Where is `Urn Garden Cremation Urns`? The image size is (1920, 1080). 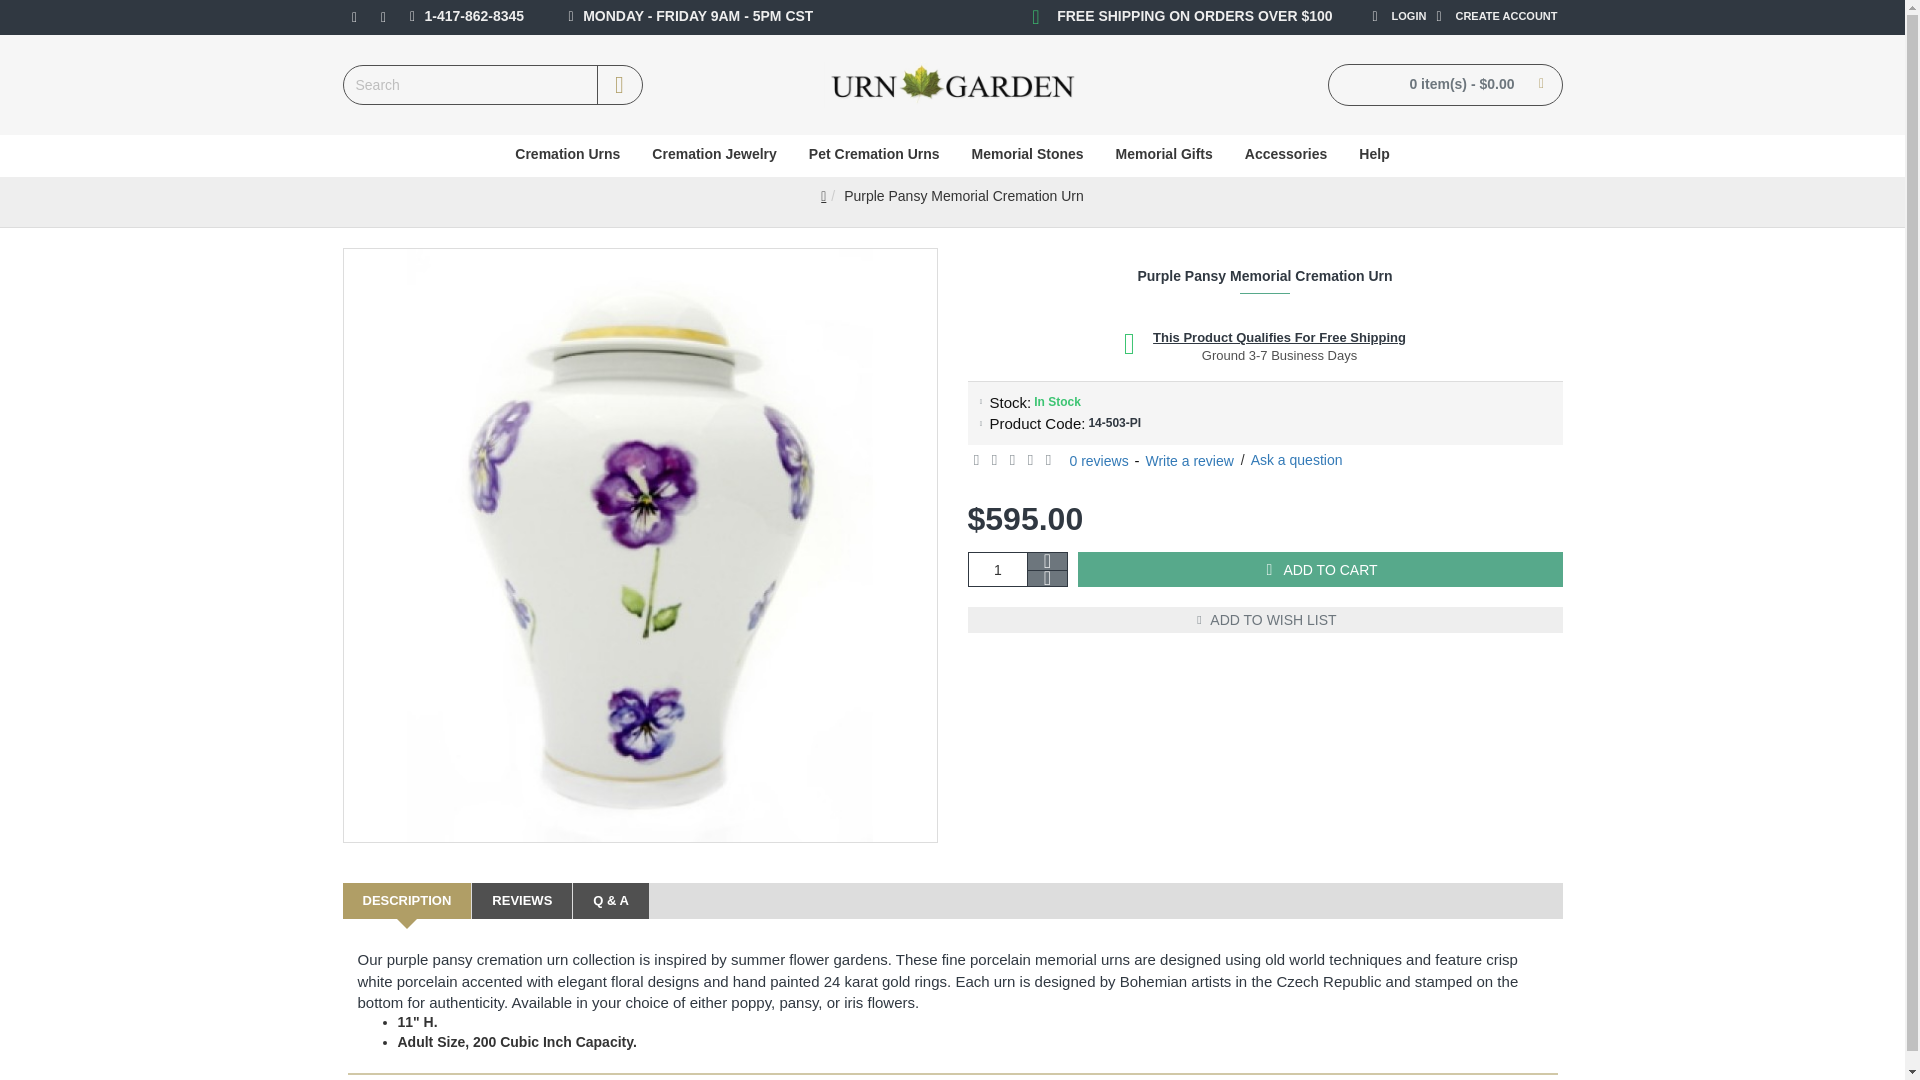 Urn Garden Cremation Urns is located at coordinates (952, 84).